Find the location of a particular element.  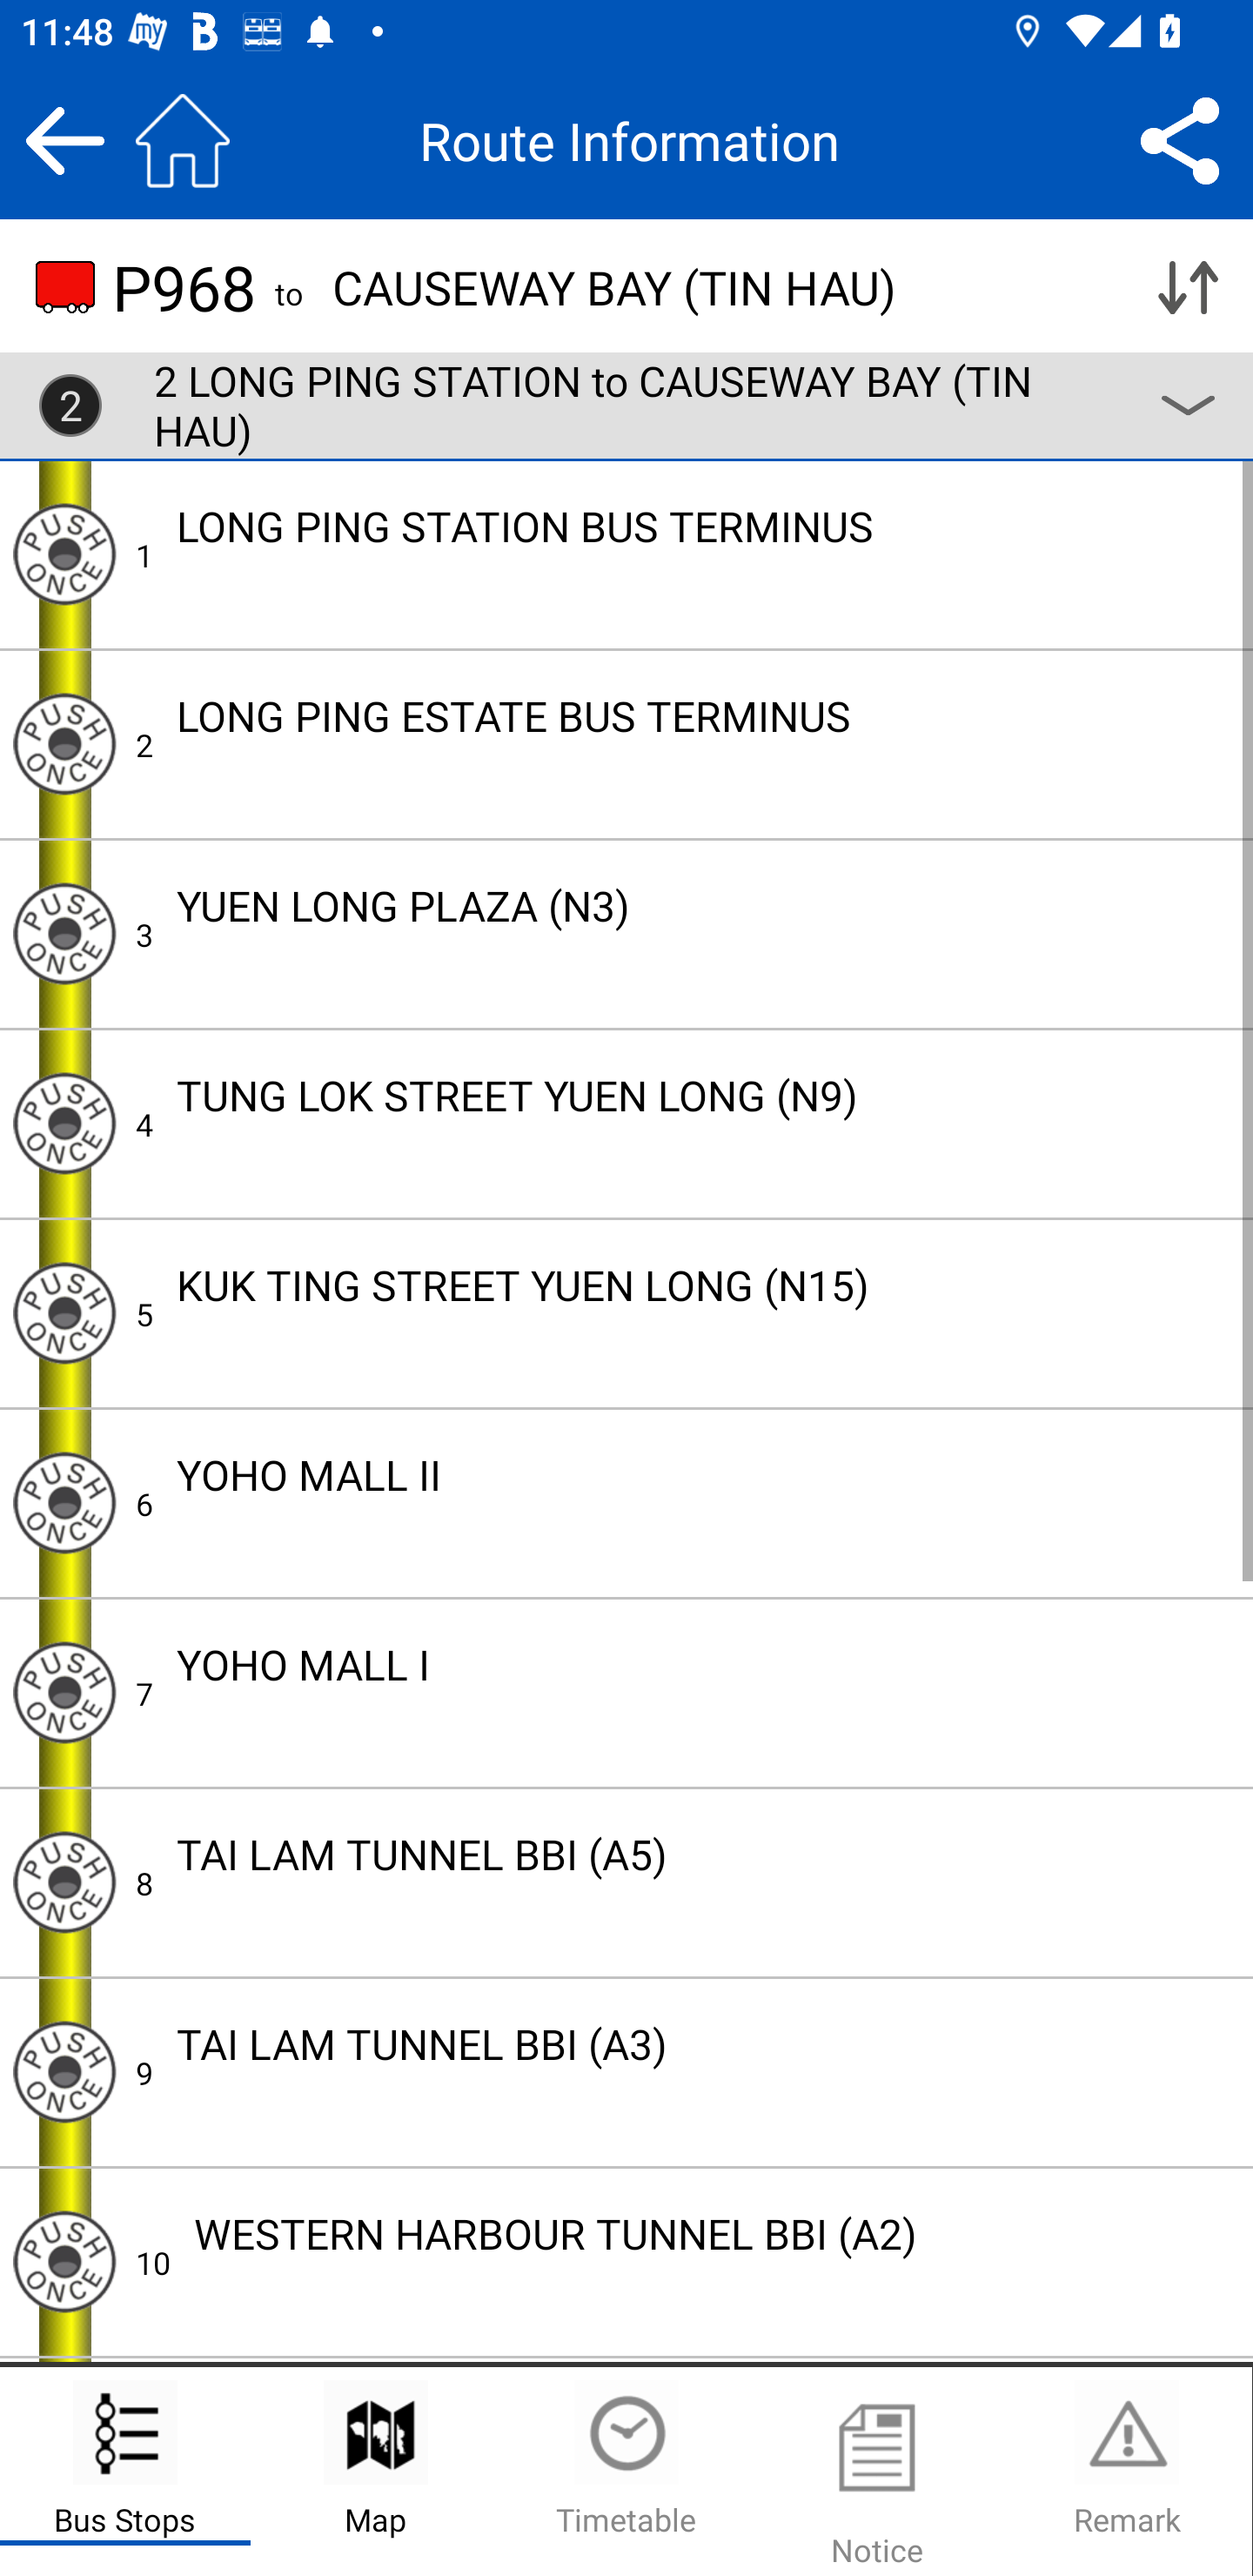

Jump to home page is located at coordinates (183, 140).